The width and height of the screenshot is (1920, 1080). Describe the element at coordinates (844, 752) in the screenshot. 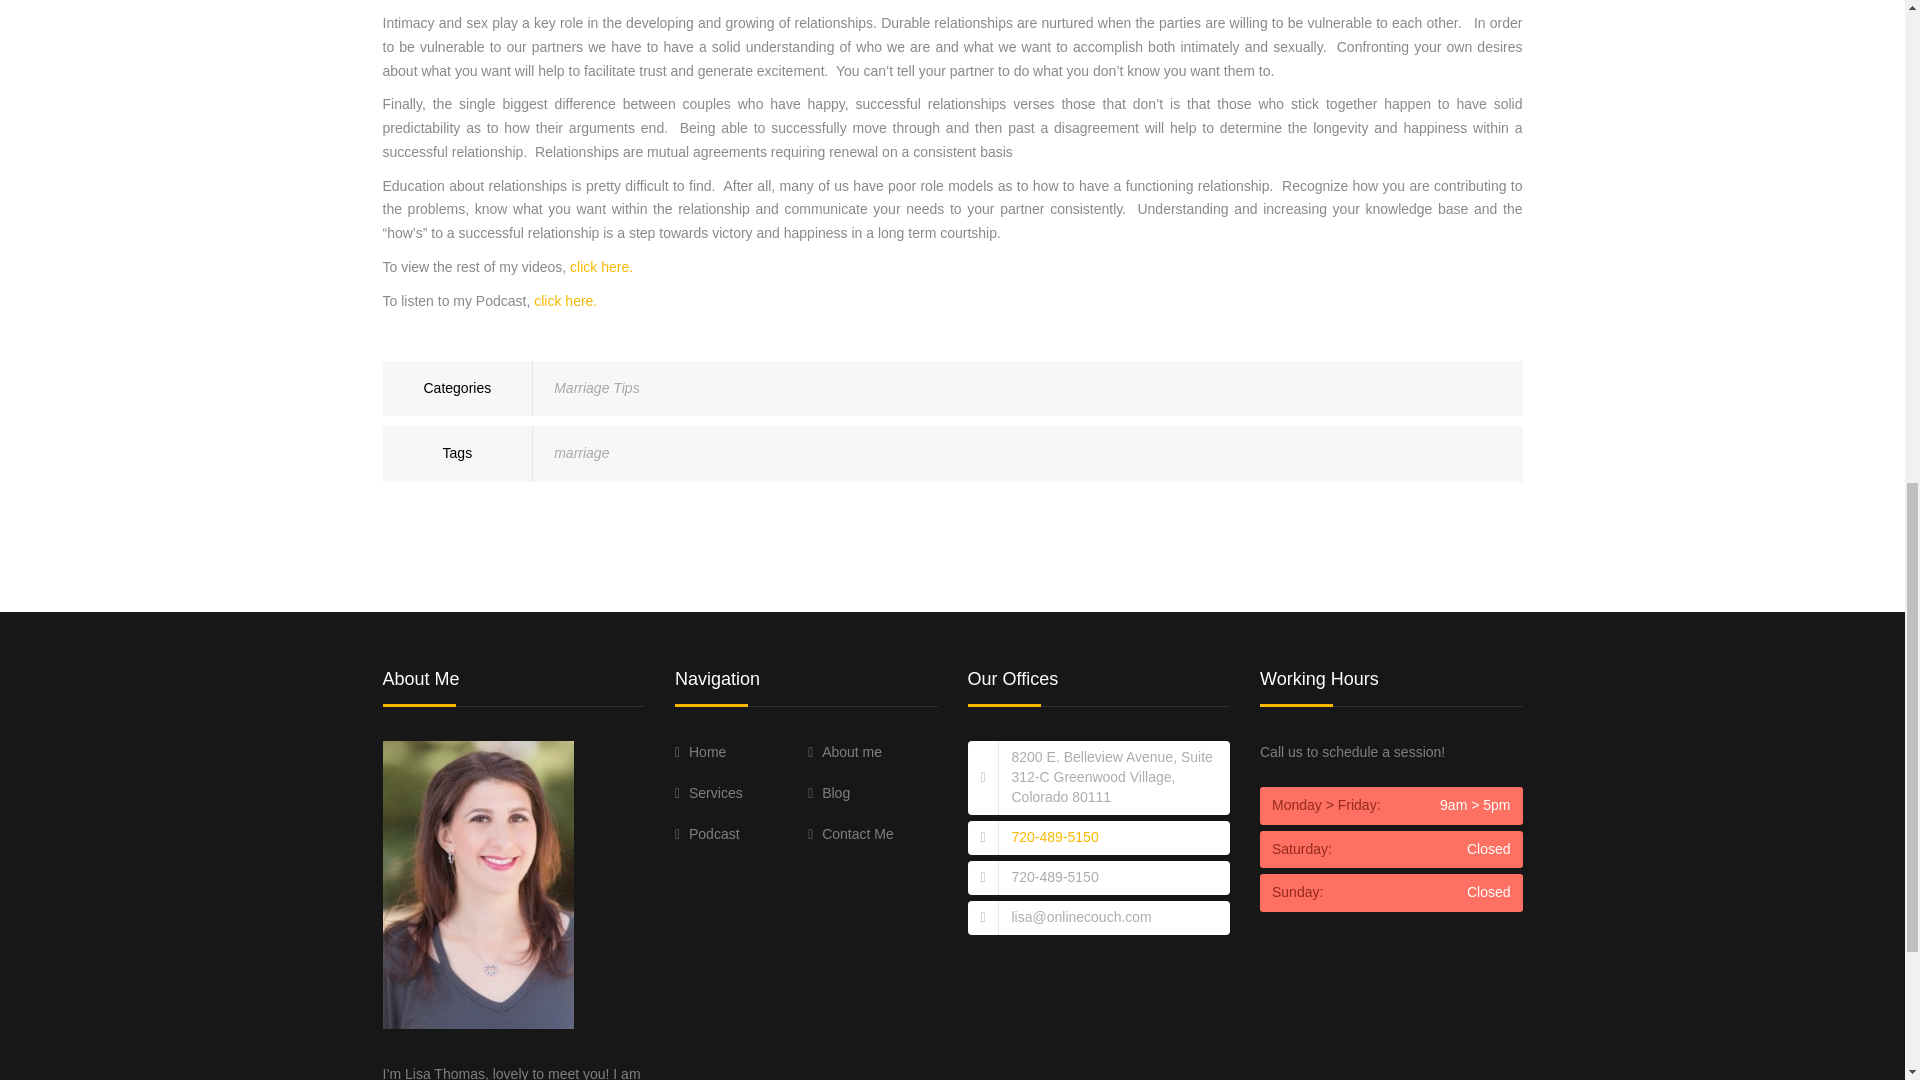

I see `About me` at that location.